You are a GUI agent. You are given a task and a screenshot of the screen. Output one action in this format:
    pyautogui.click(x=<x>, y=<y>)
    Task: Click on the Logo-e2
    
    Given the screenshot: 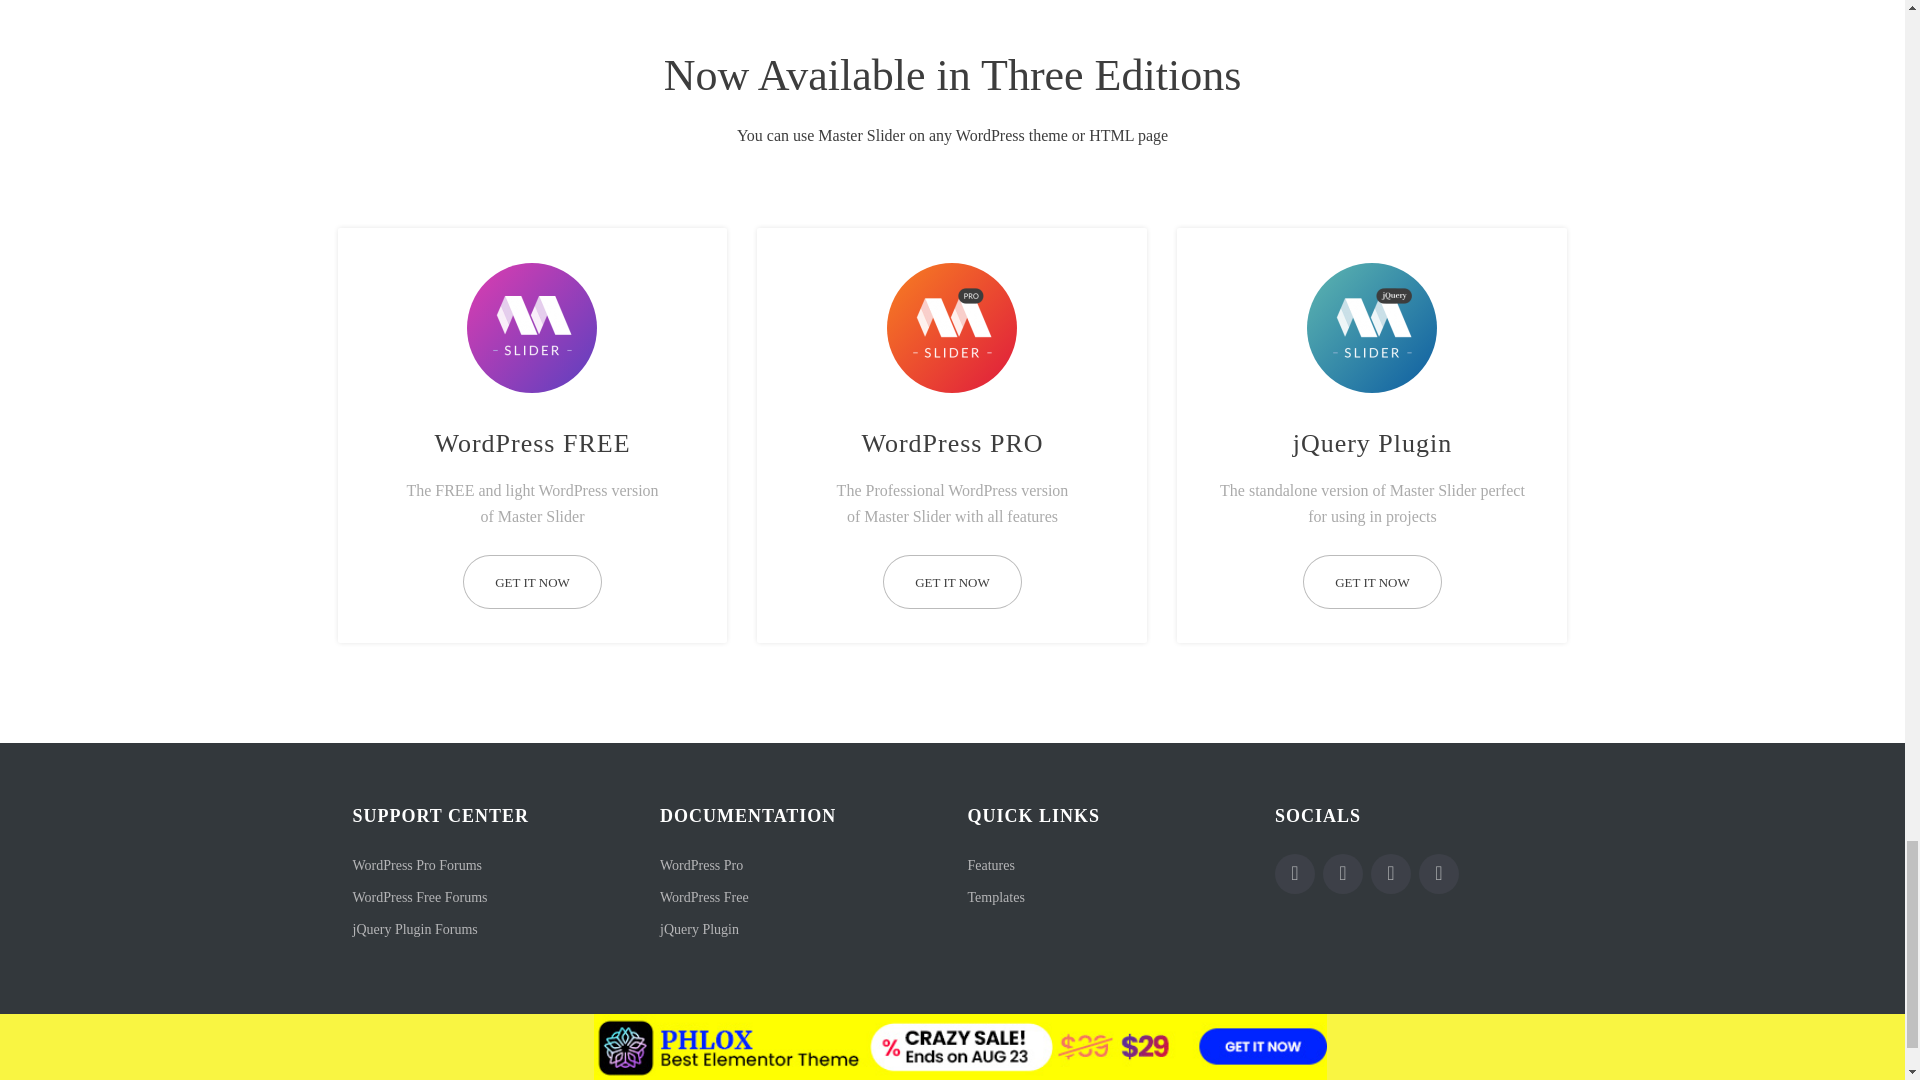 What is the action you would take?
    pyautogui.click(x=952, y=322)
    